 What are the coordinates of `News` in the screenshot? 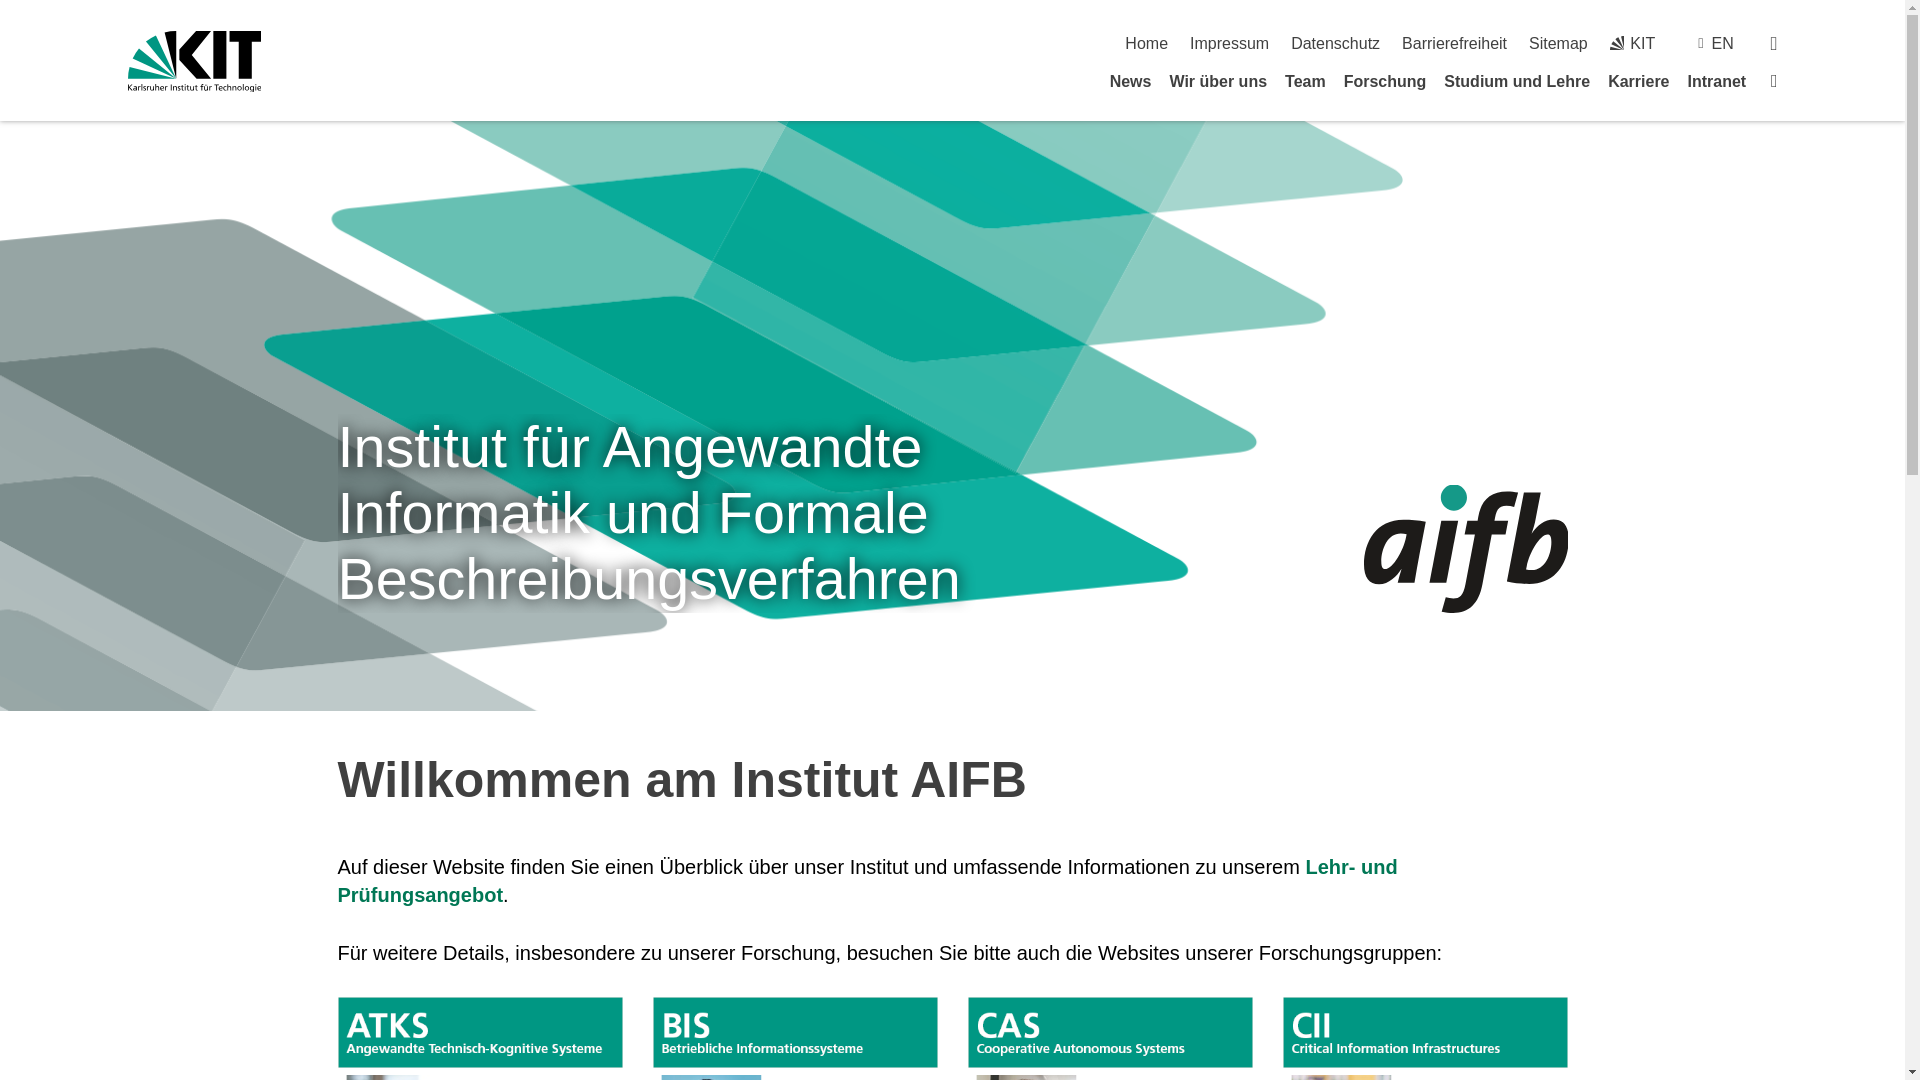 It's located at (1130, 81).